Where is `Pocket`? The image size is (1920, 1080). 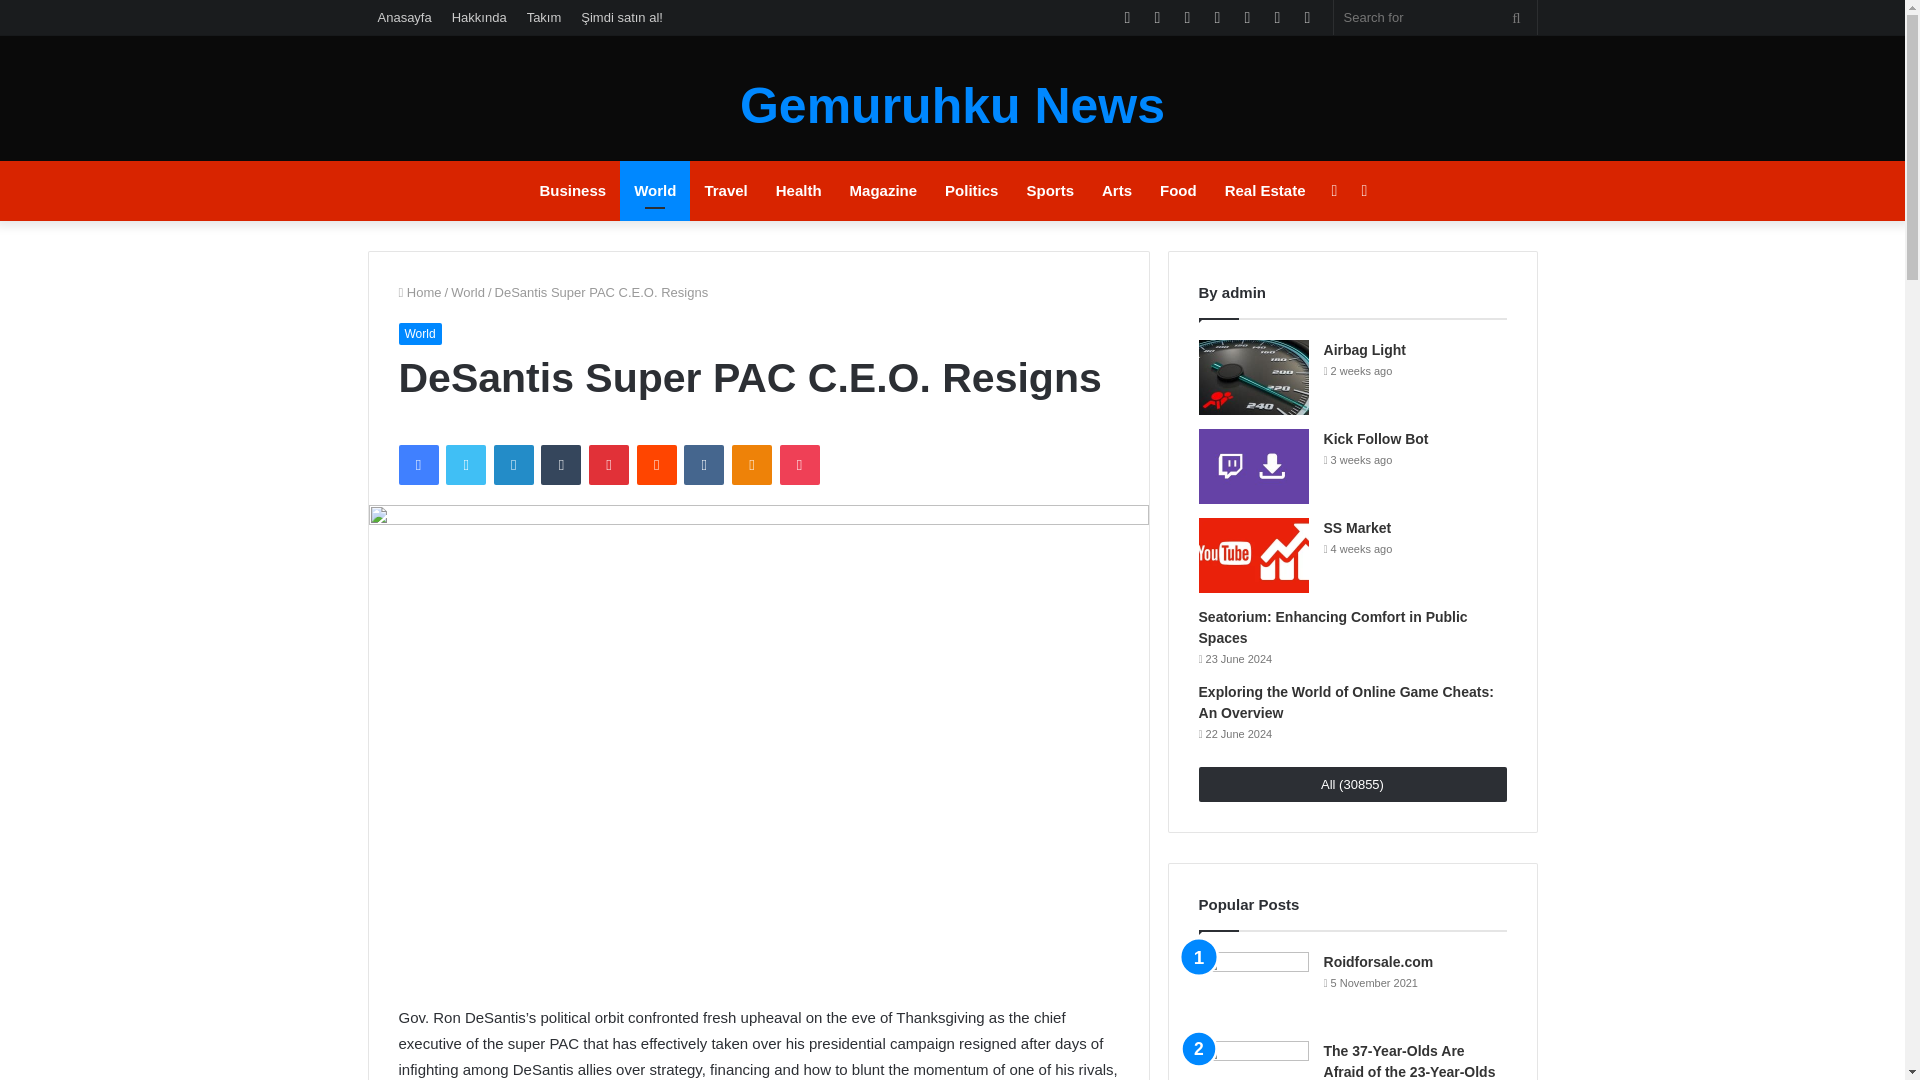 Pocket is located at coordinates (799, 464).